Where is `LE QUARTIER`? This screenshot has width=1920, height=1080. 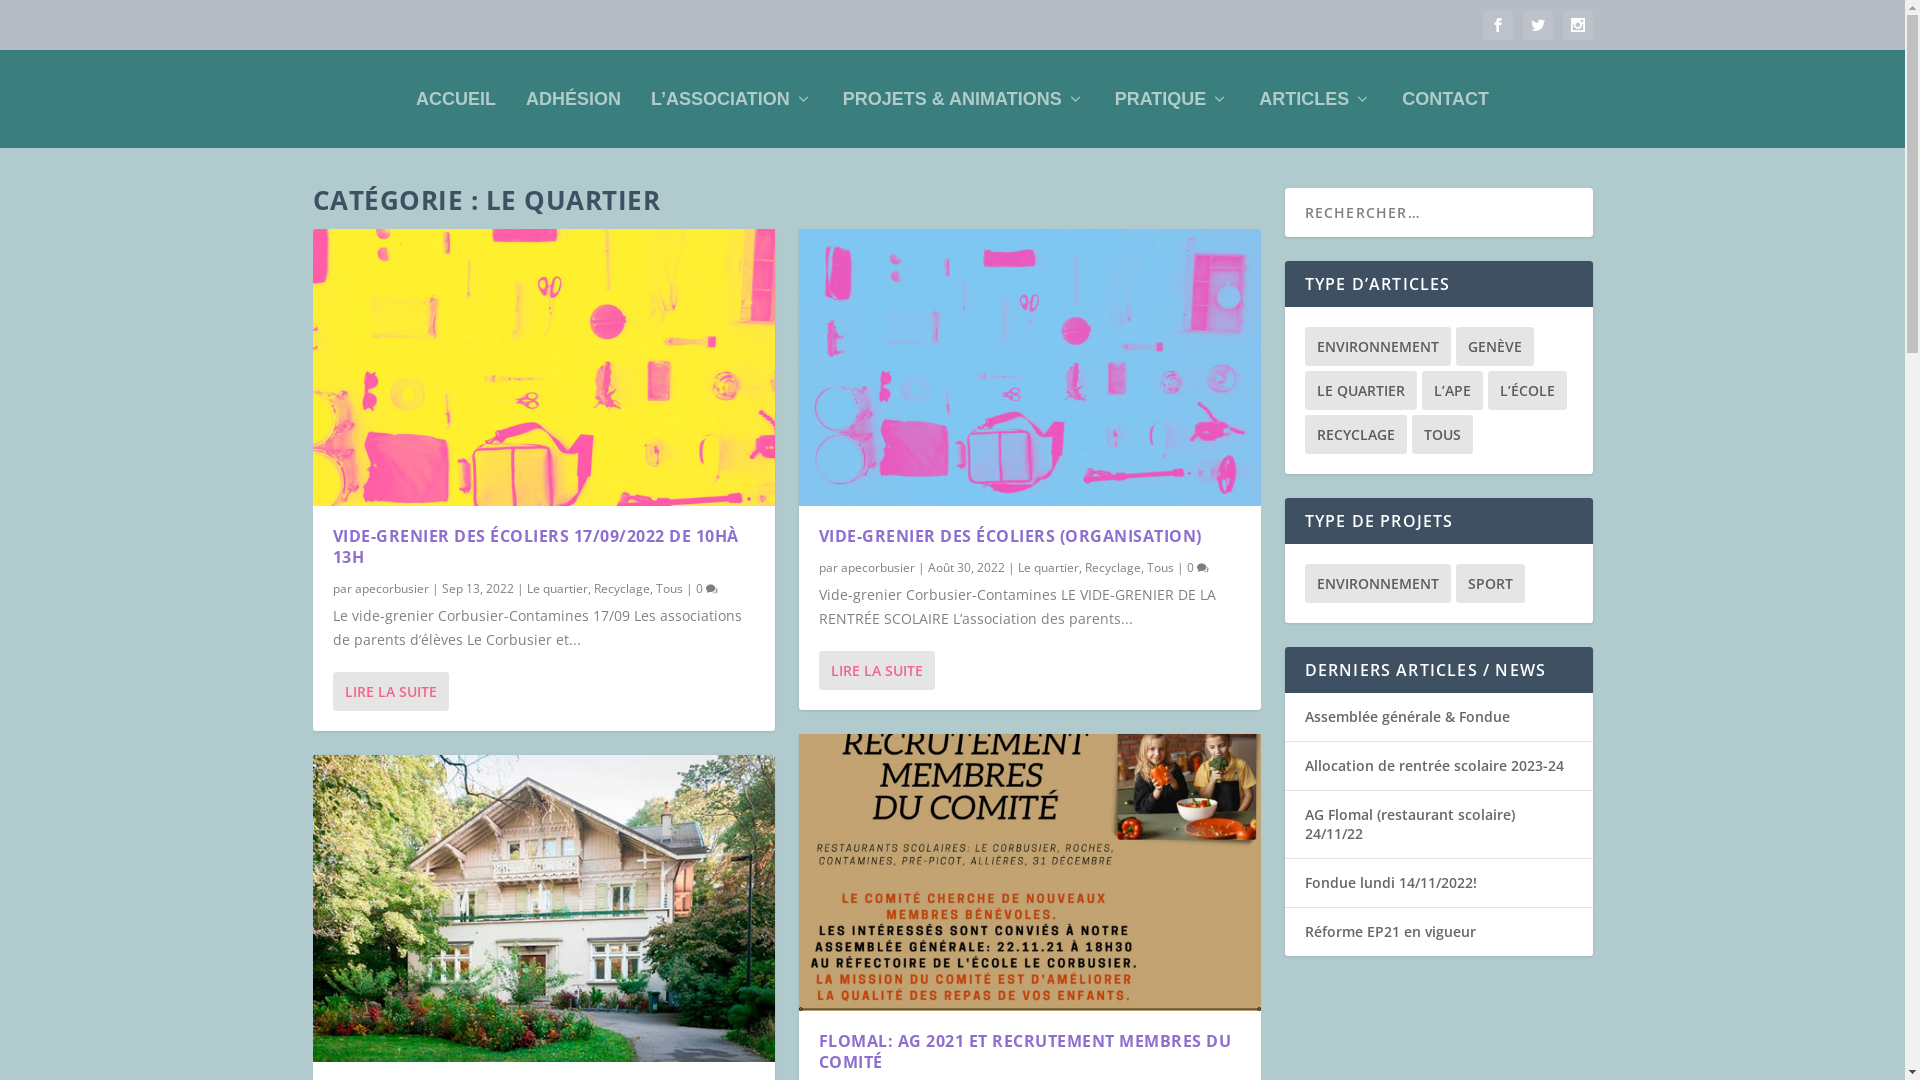 LE QUARTIER is located at coordinates (1360, 390).